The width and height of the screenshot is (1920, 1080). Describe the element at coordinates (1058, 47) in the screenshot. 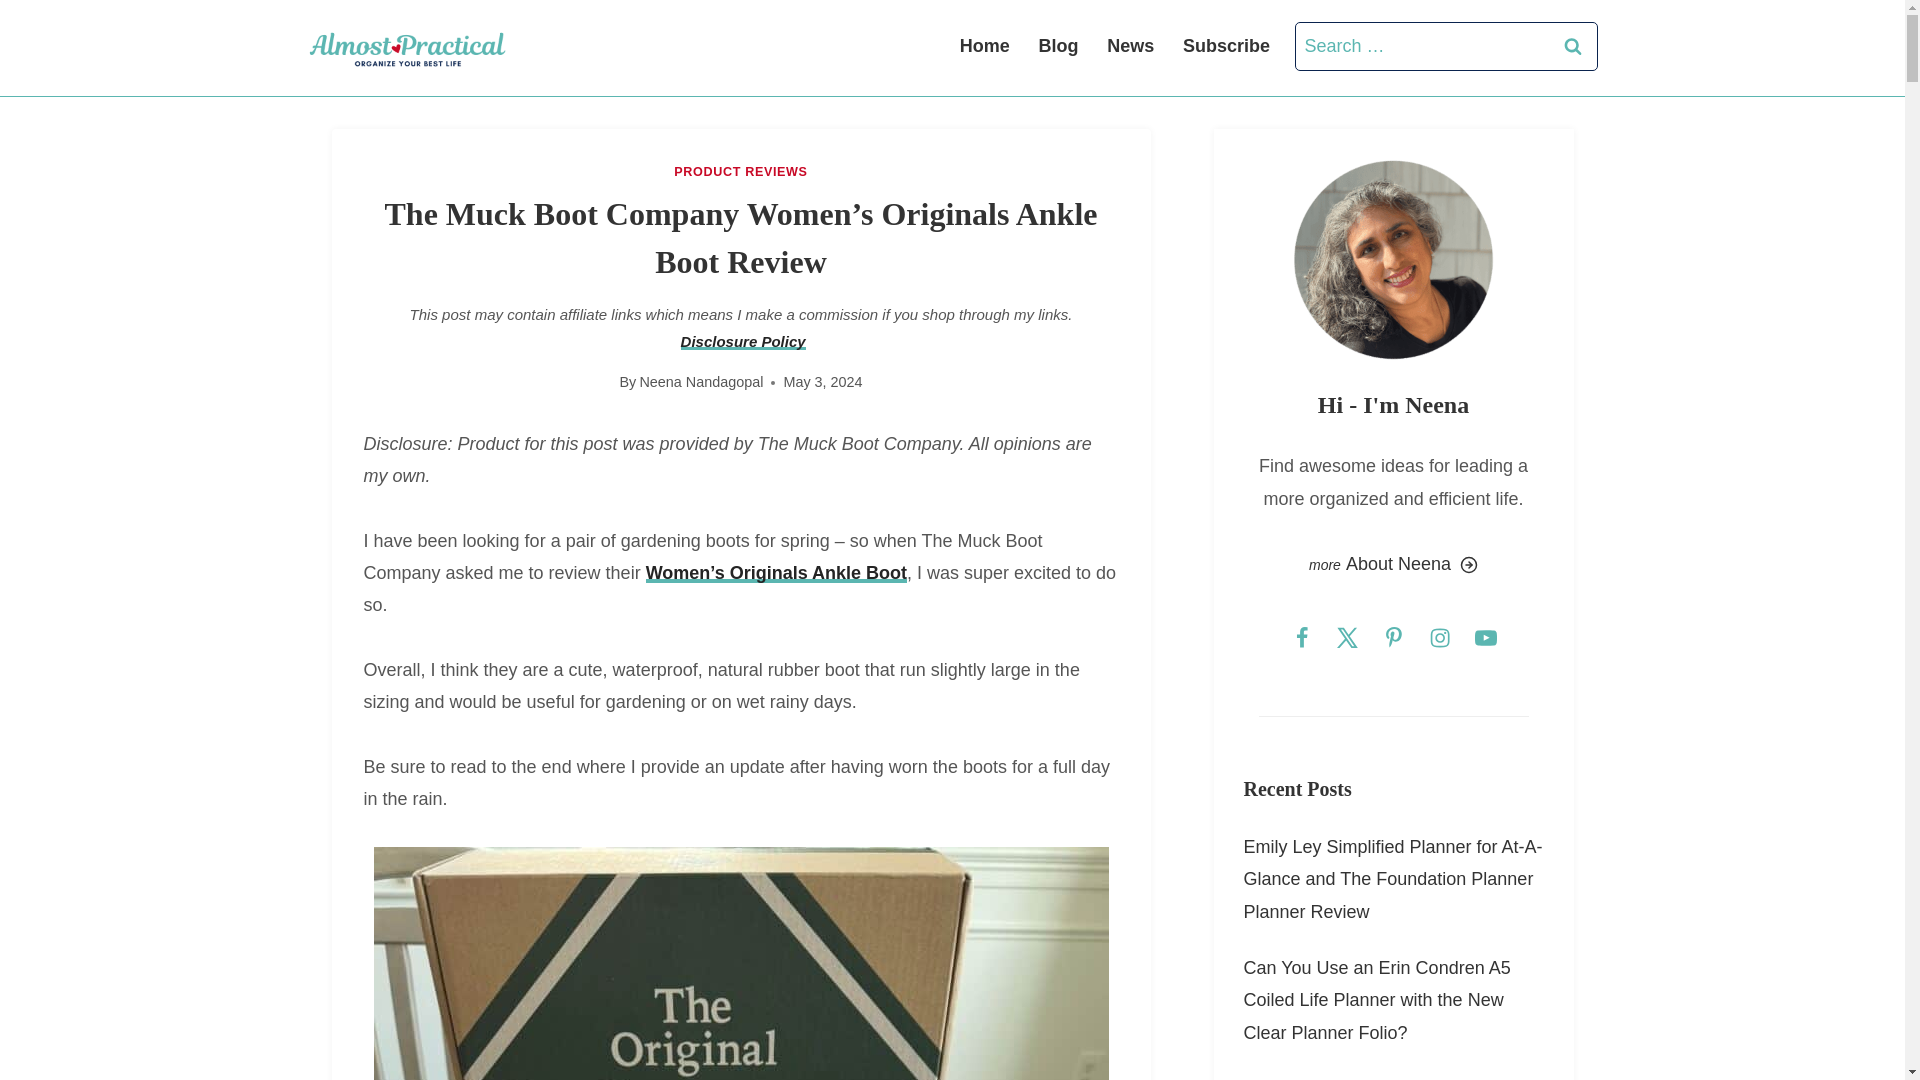

I see `Blog` at that location.